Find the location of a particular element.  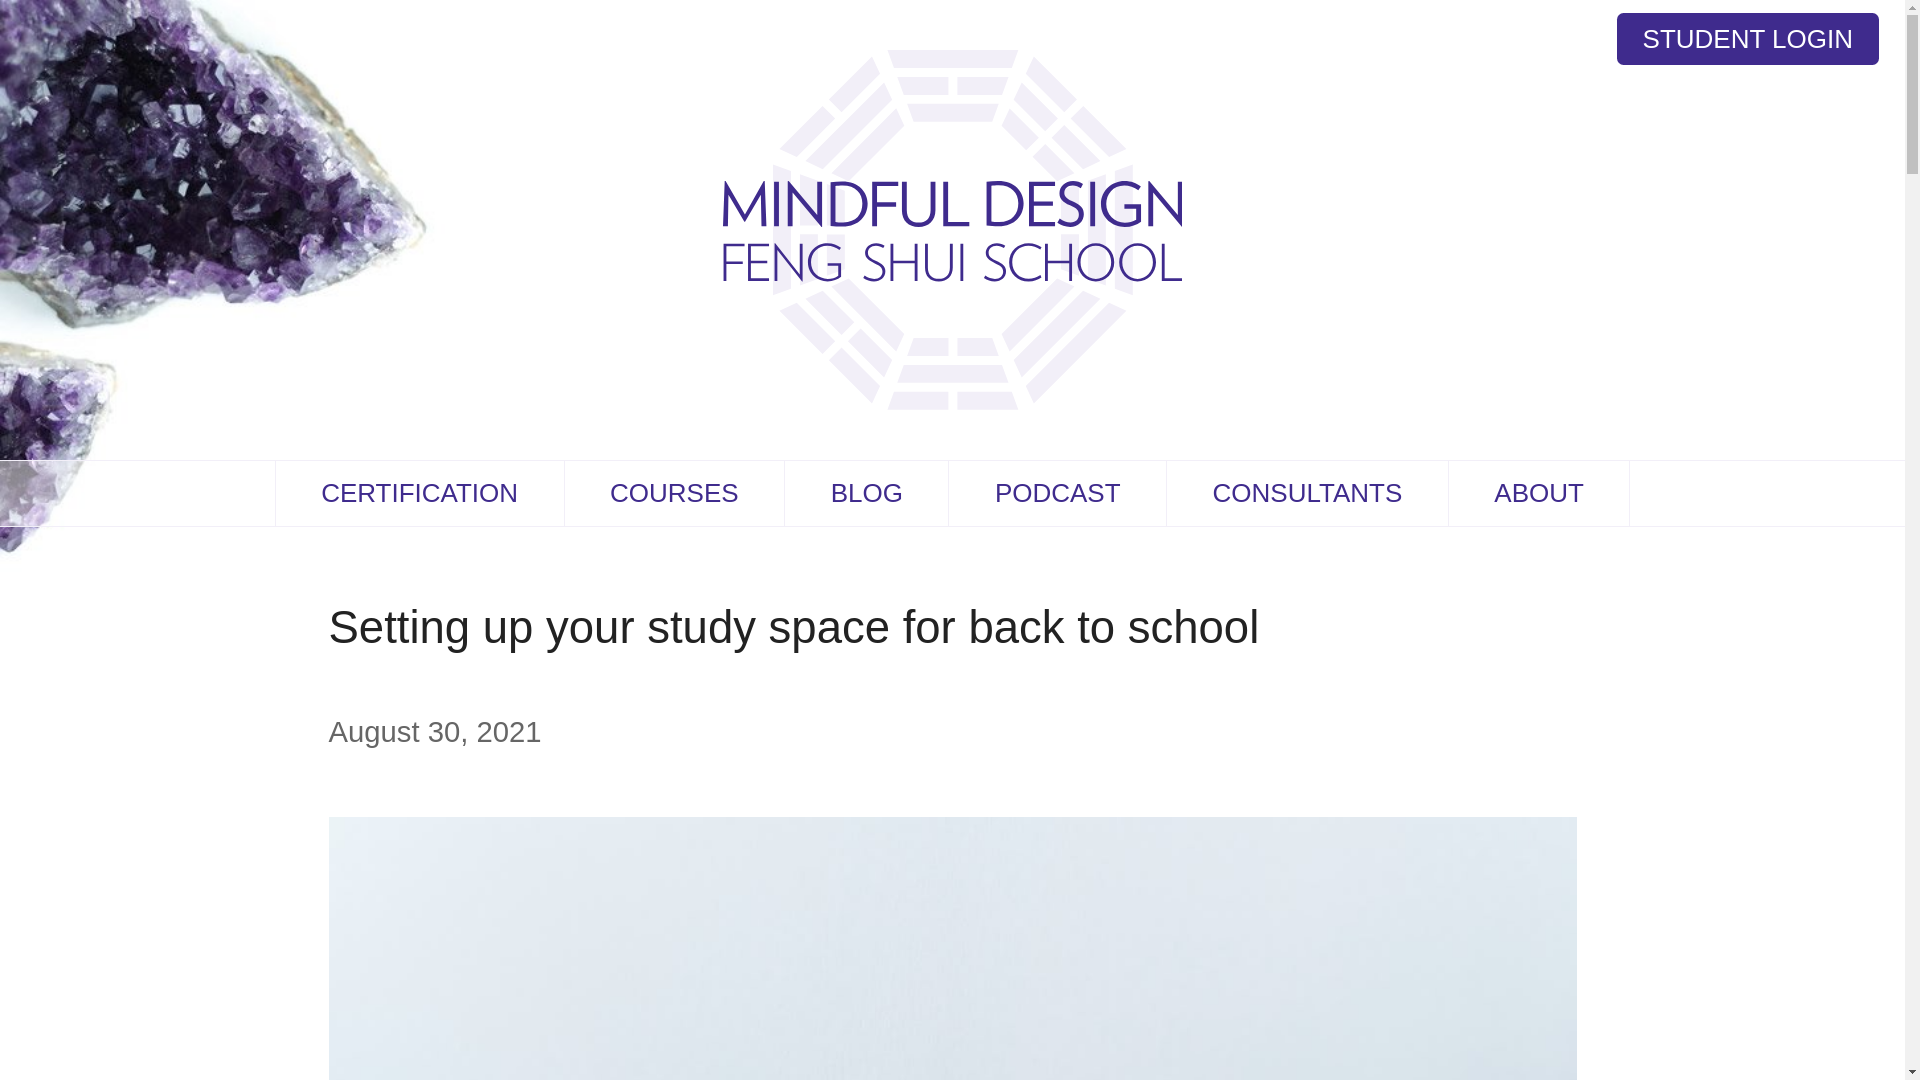

CONSULTANTS is located at coordinates (1307, 493).